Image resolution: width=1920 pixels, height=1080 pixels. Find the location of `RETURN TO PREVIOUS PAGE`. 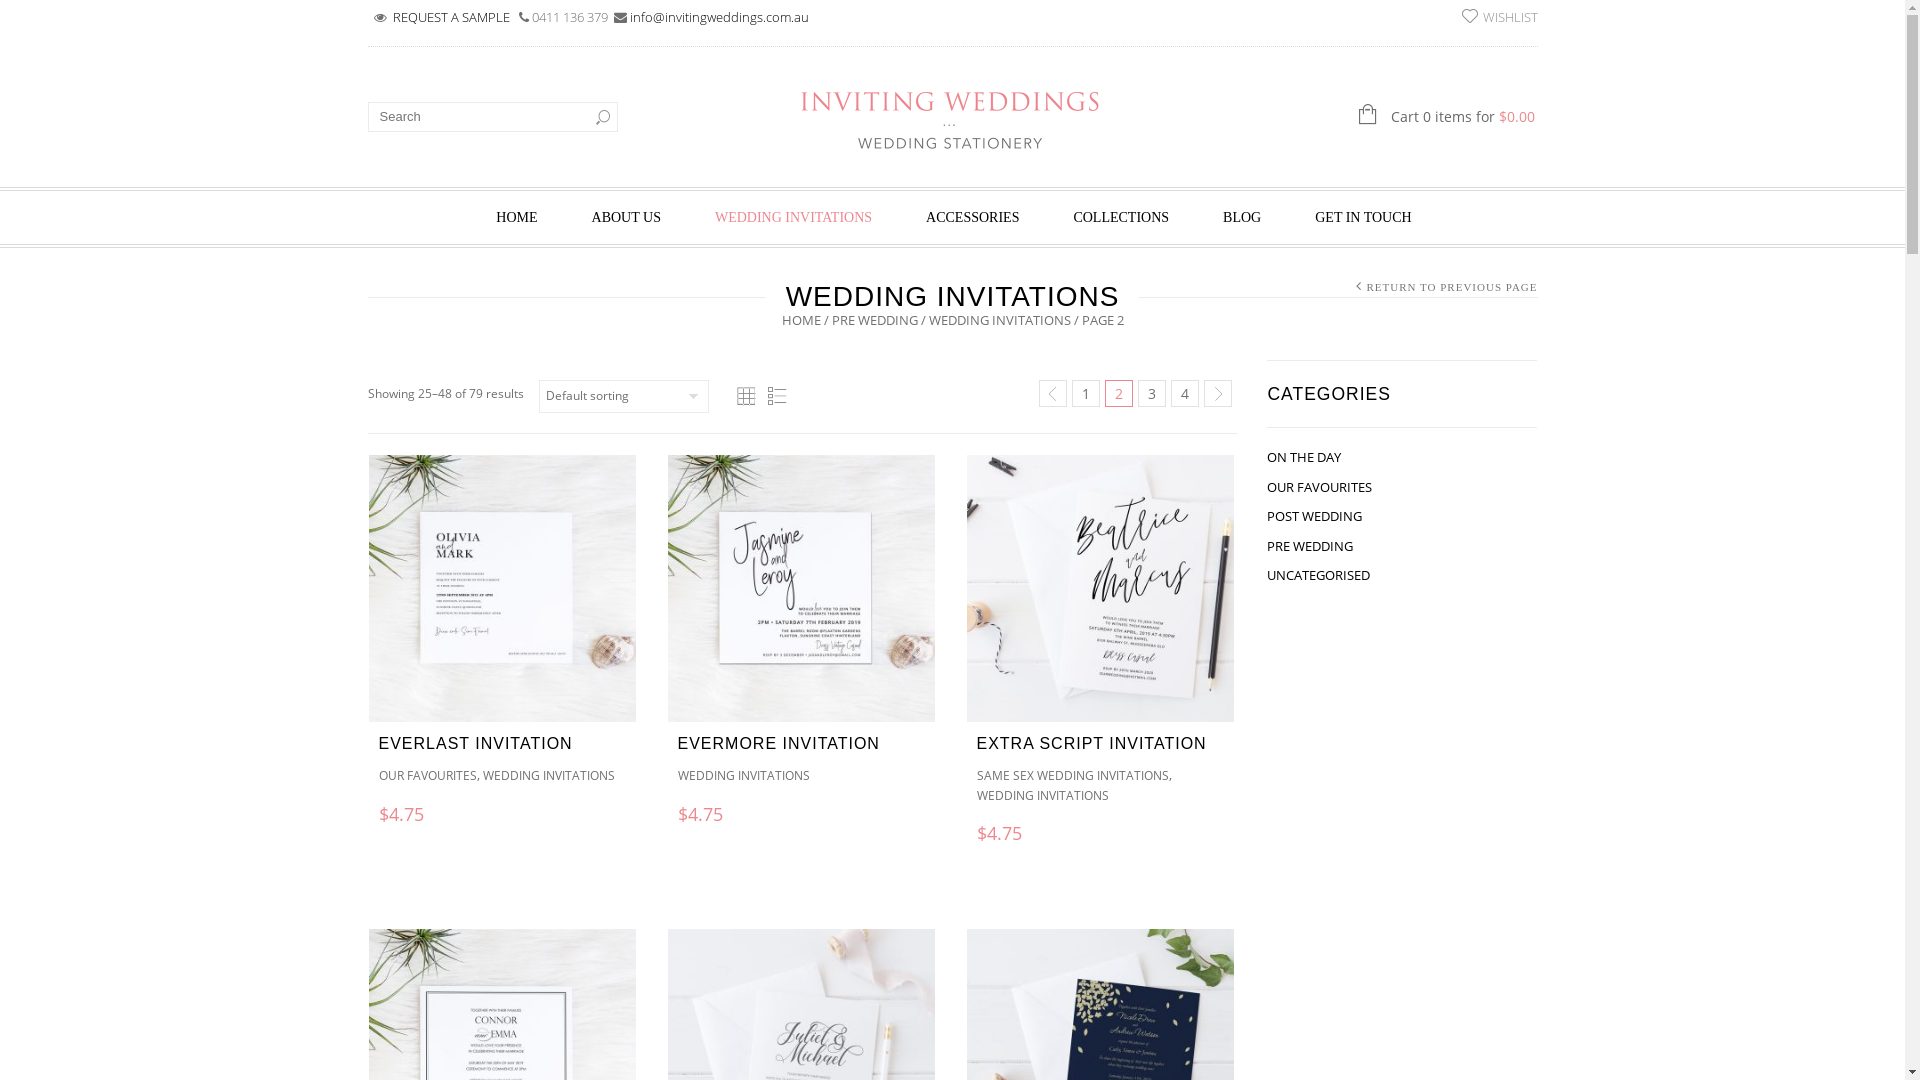

RETURN TO PREVIOUS PAGE is located at coordinates (1452, 286).